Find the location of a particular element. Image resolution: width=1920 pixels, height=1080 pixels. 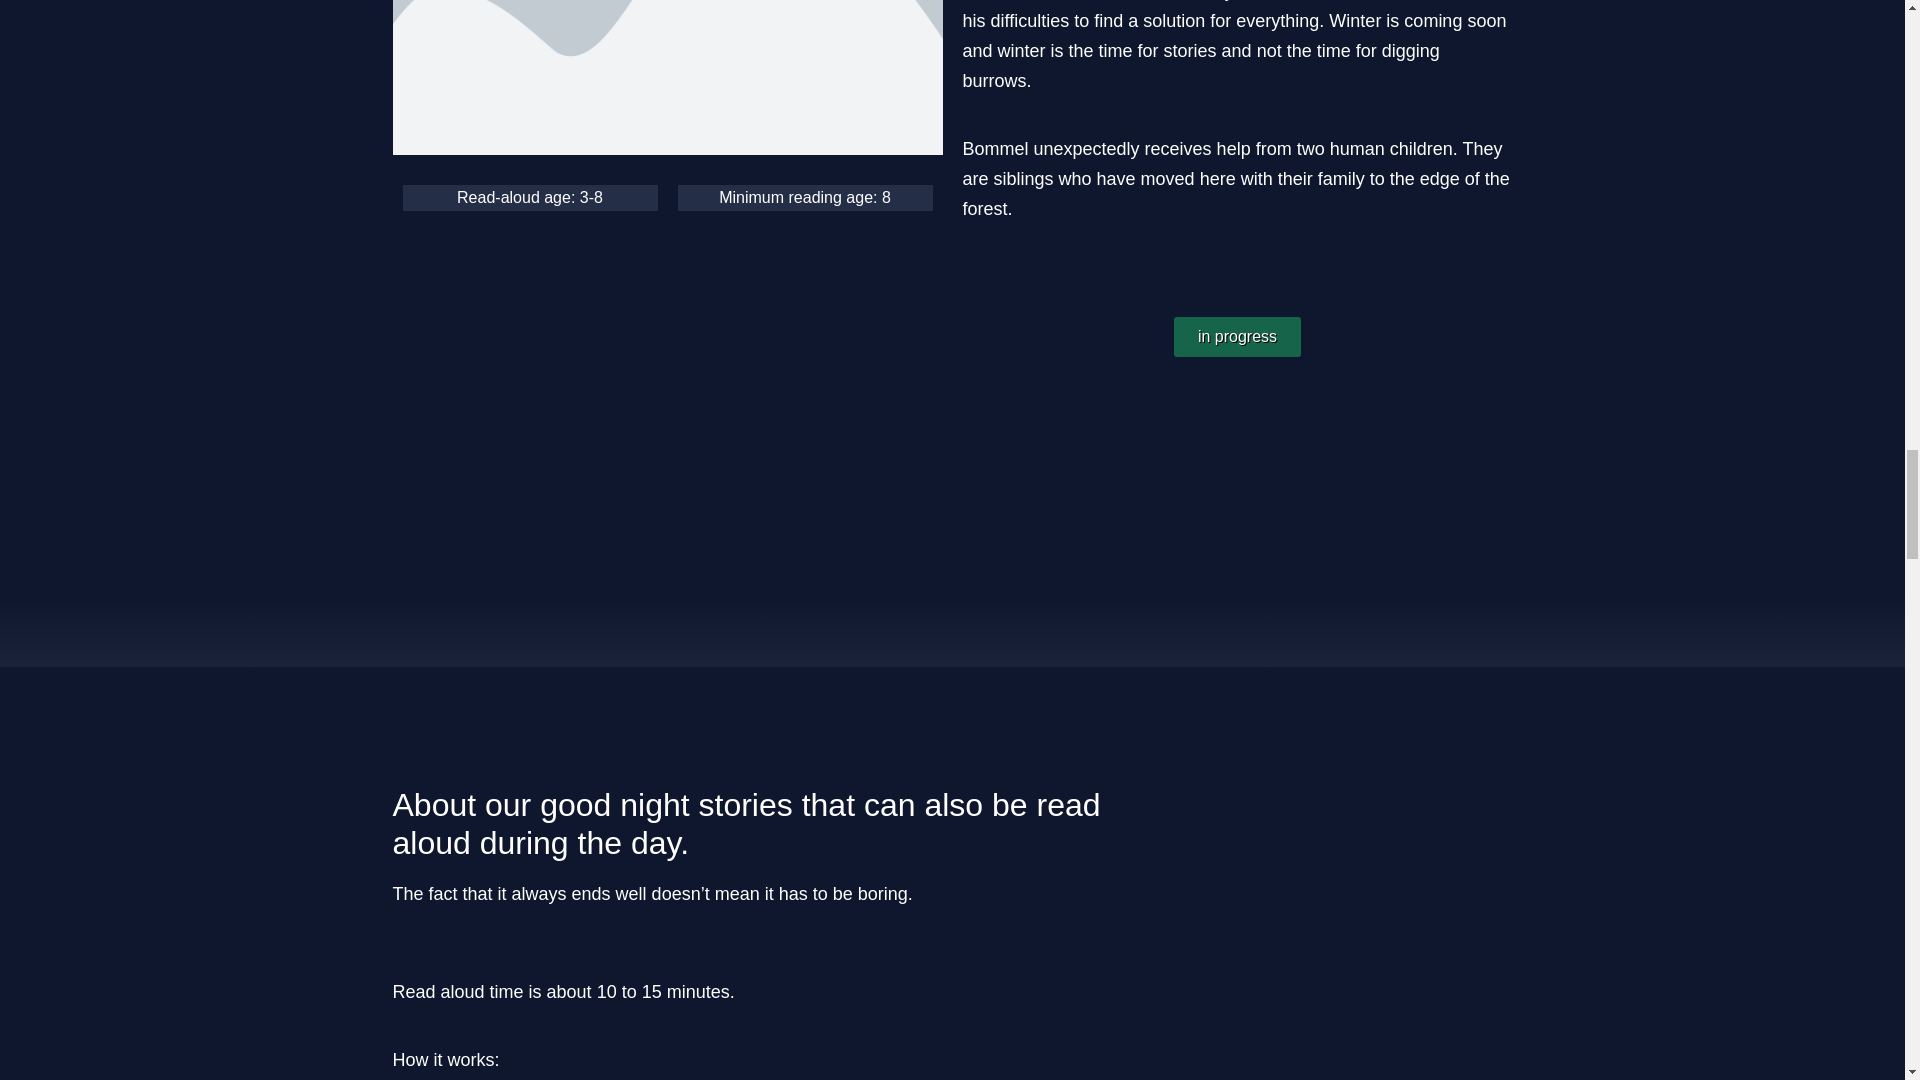

in progress is located at coordinates (1237, 337).